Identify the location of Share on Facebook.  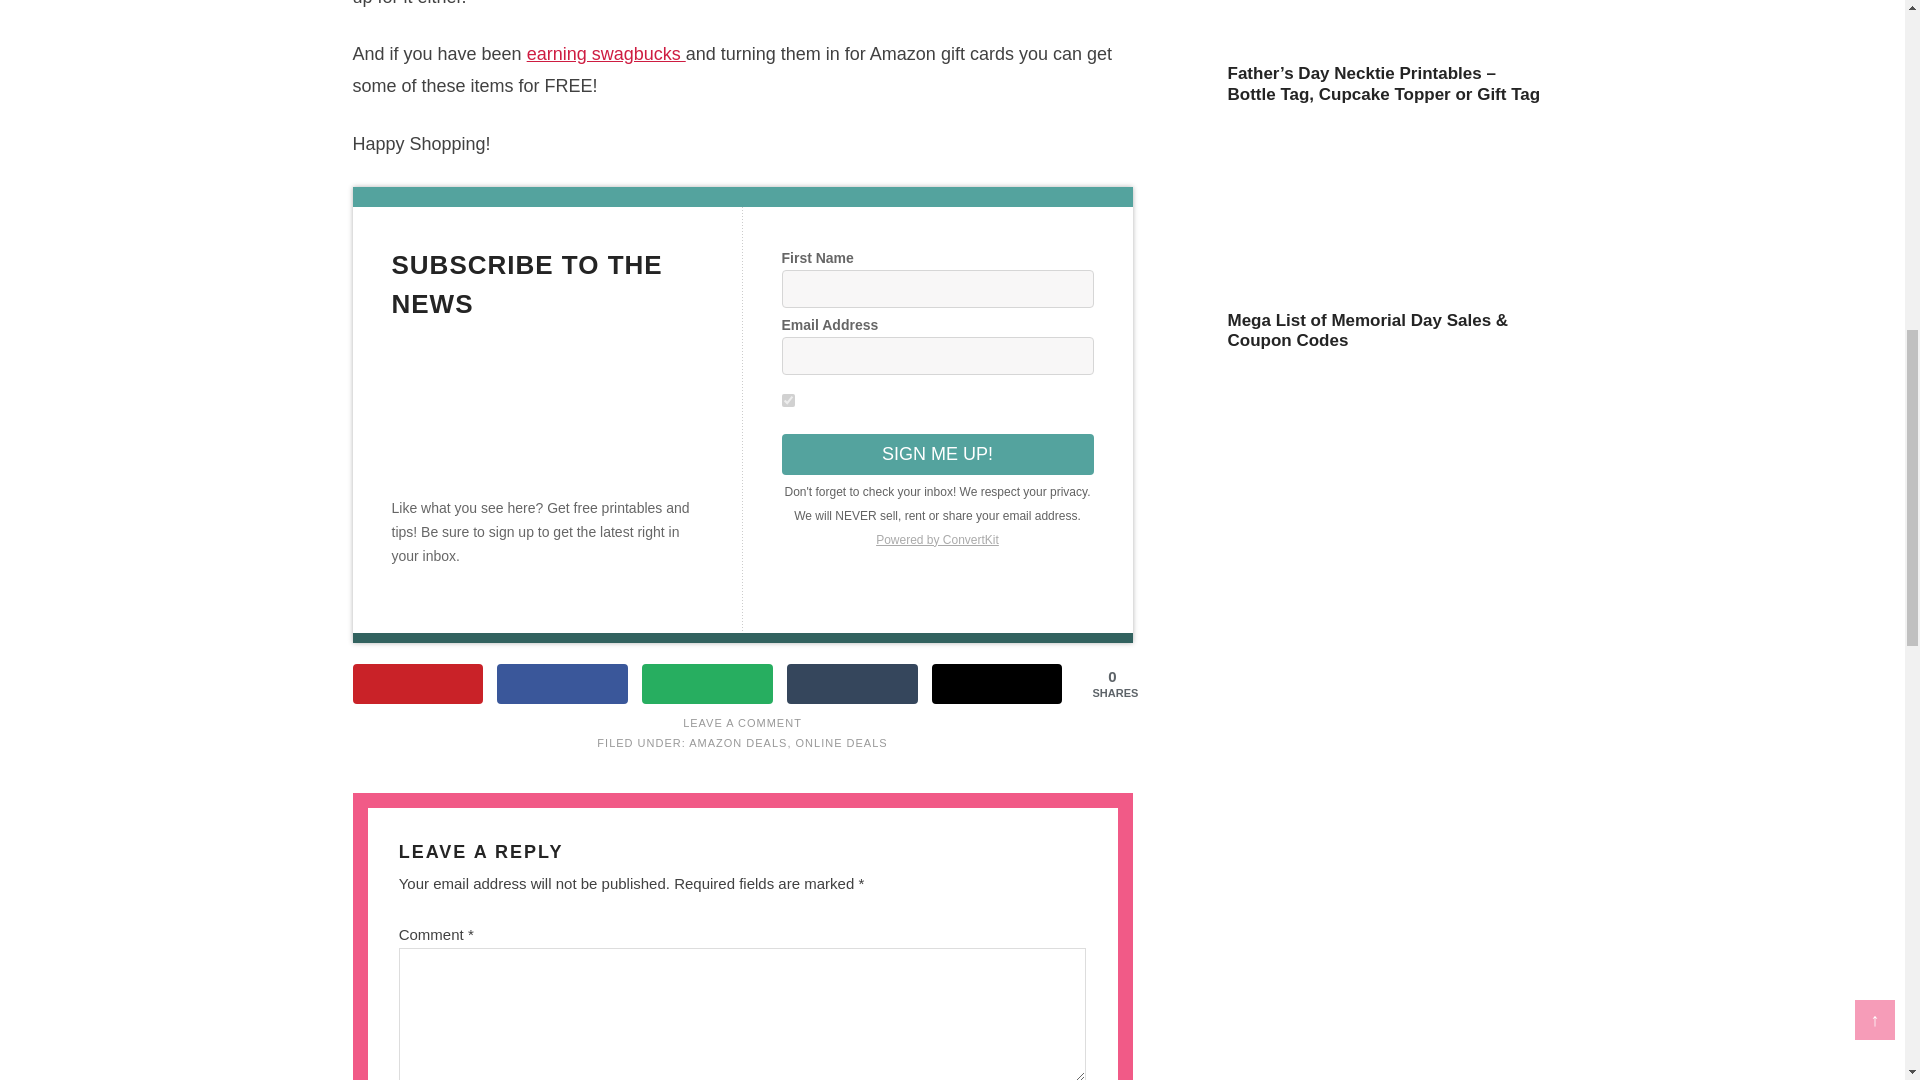
(562, 684).